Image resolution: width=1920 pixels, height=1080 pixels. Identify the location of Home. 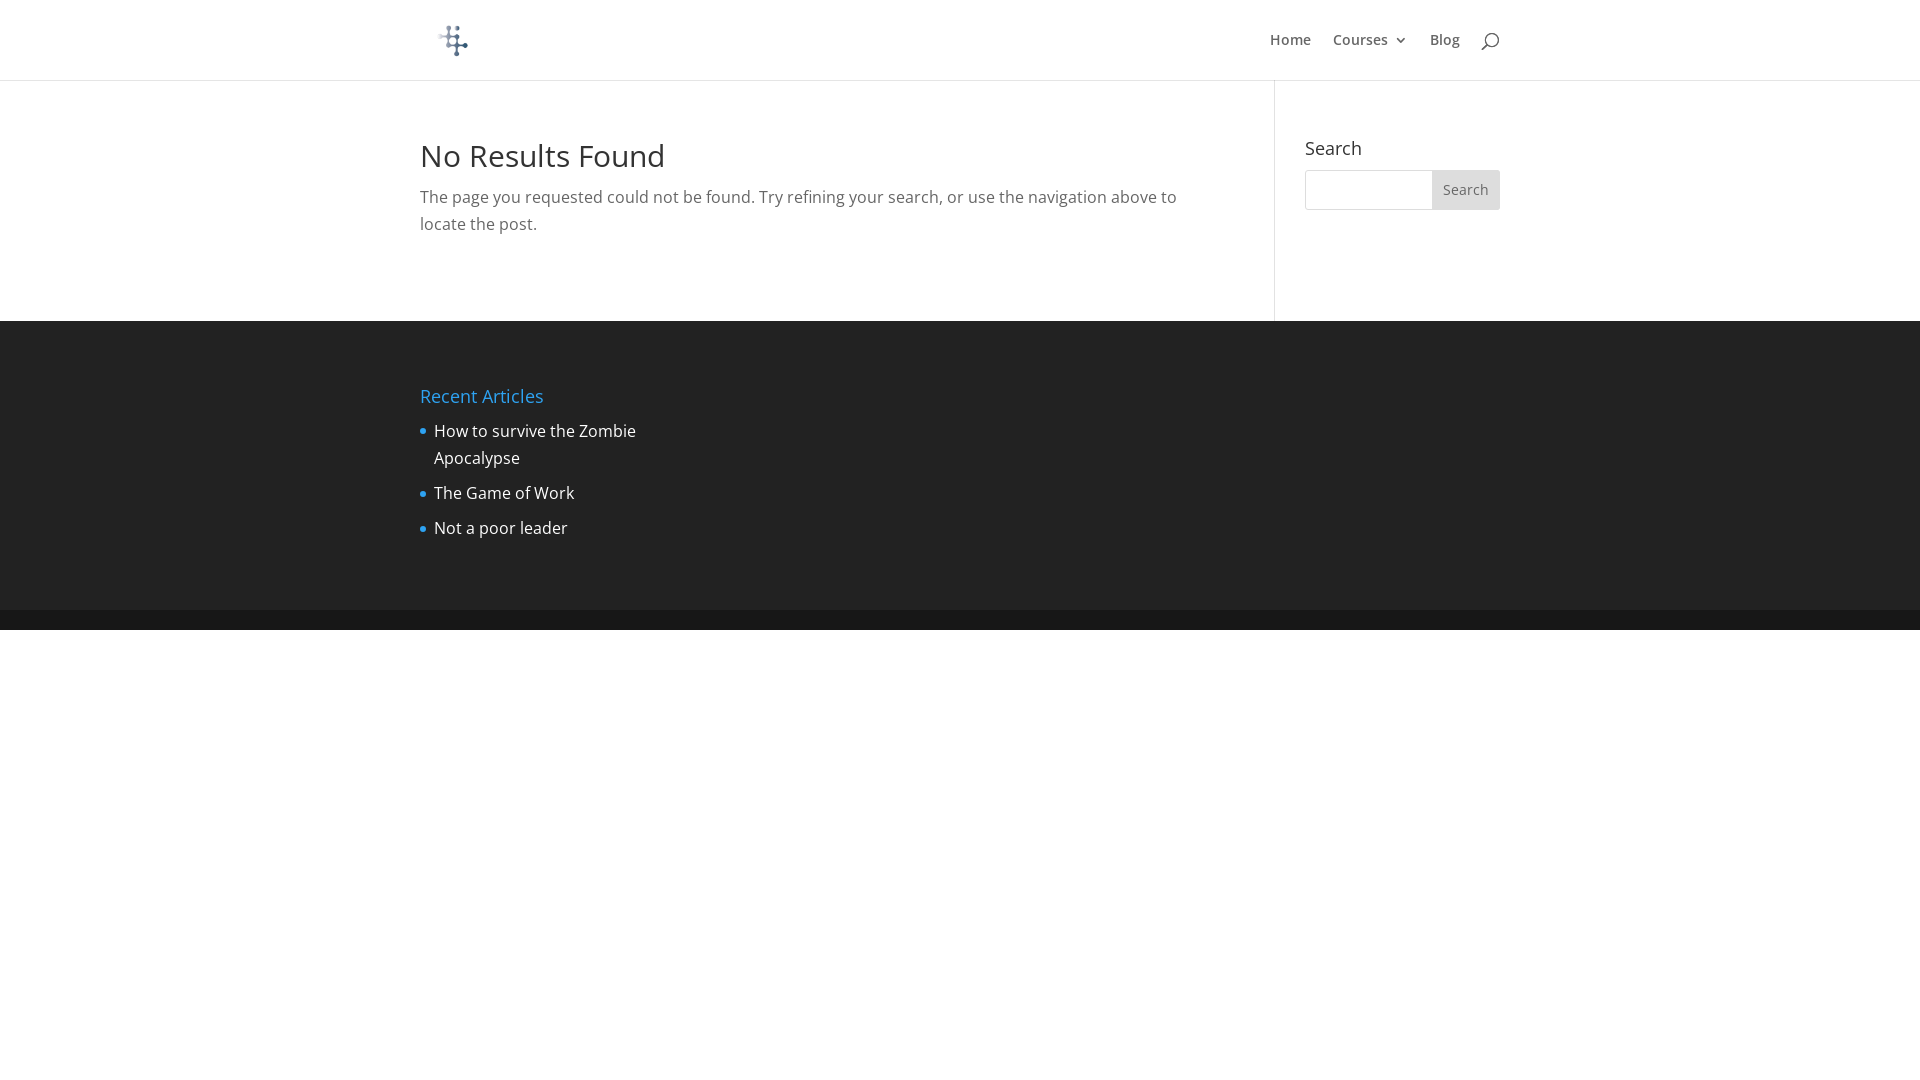
(1290, 56).